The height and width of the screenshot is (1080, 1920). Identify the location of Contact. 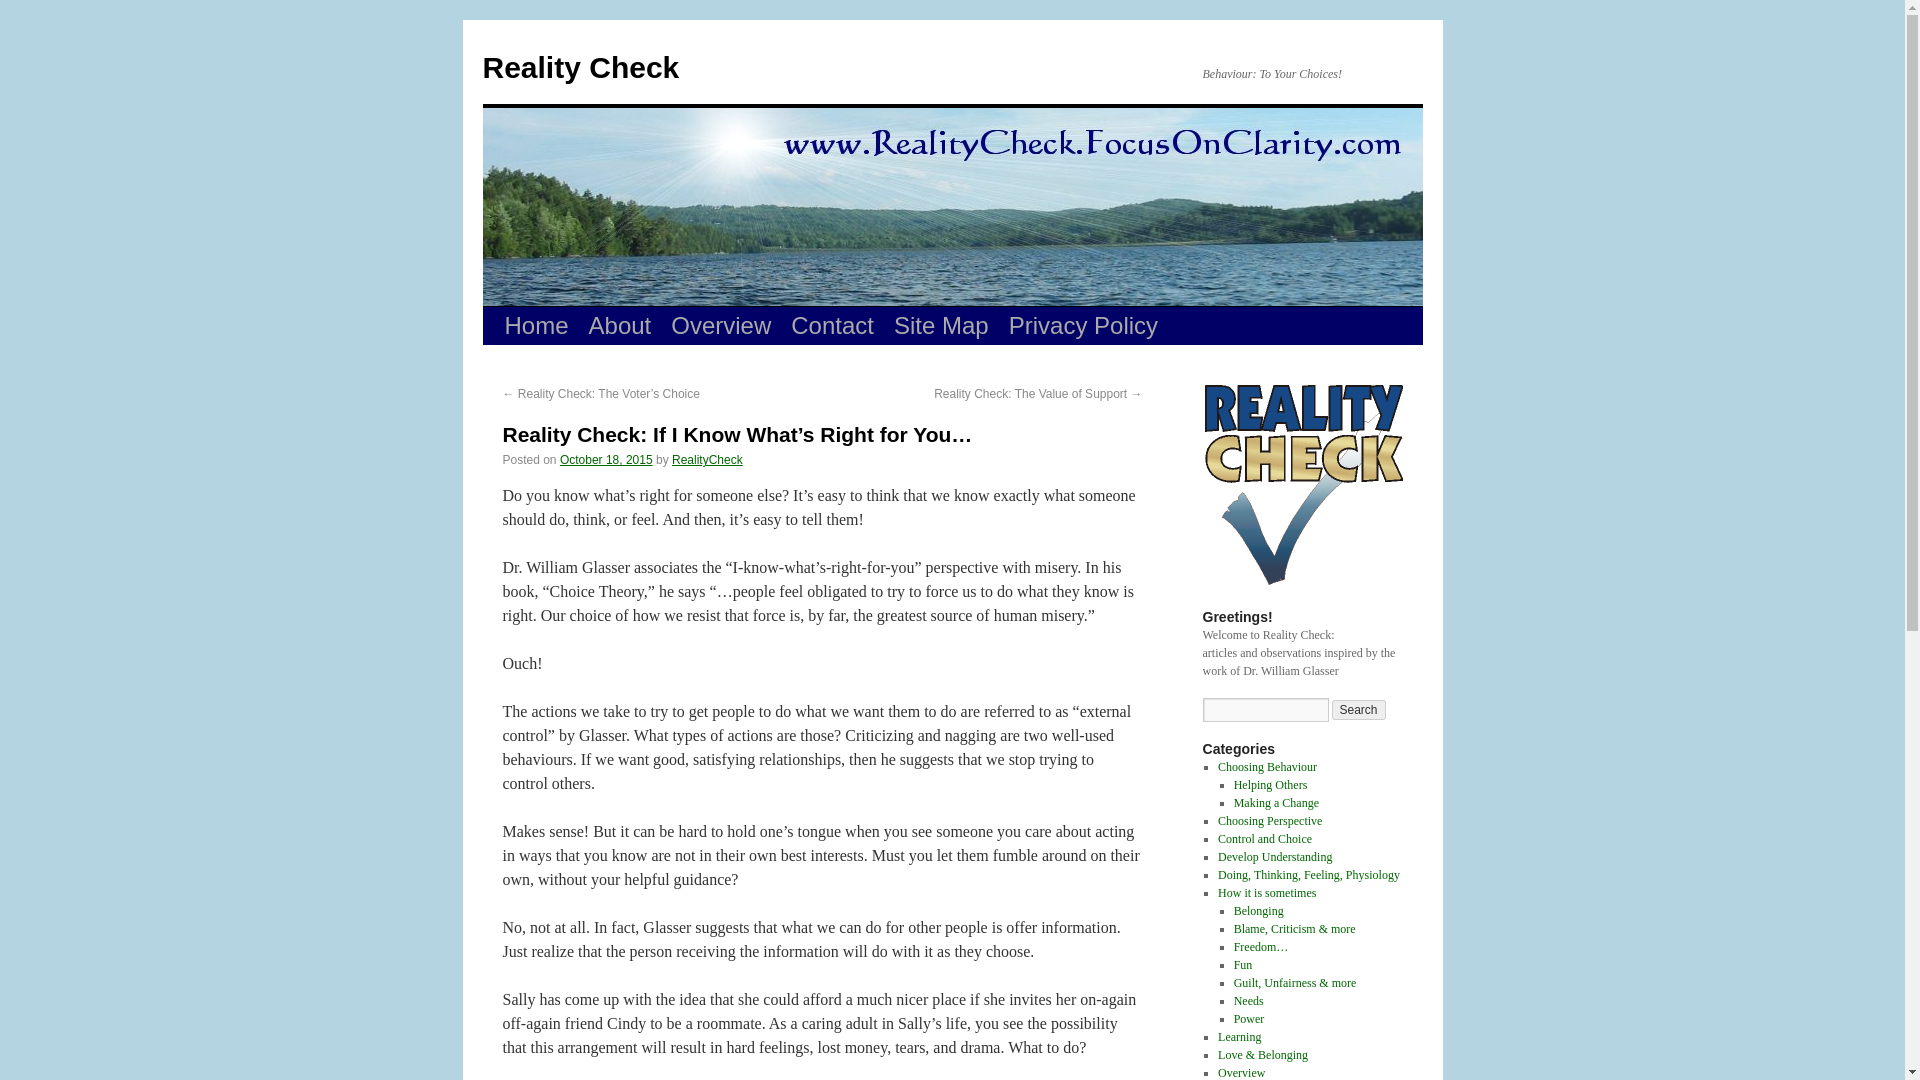
(832, 325).